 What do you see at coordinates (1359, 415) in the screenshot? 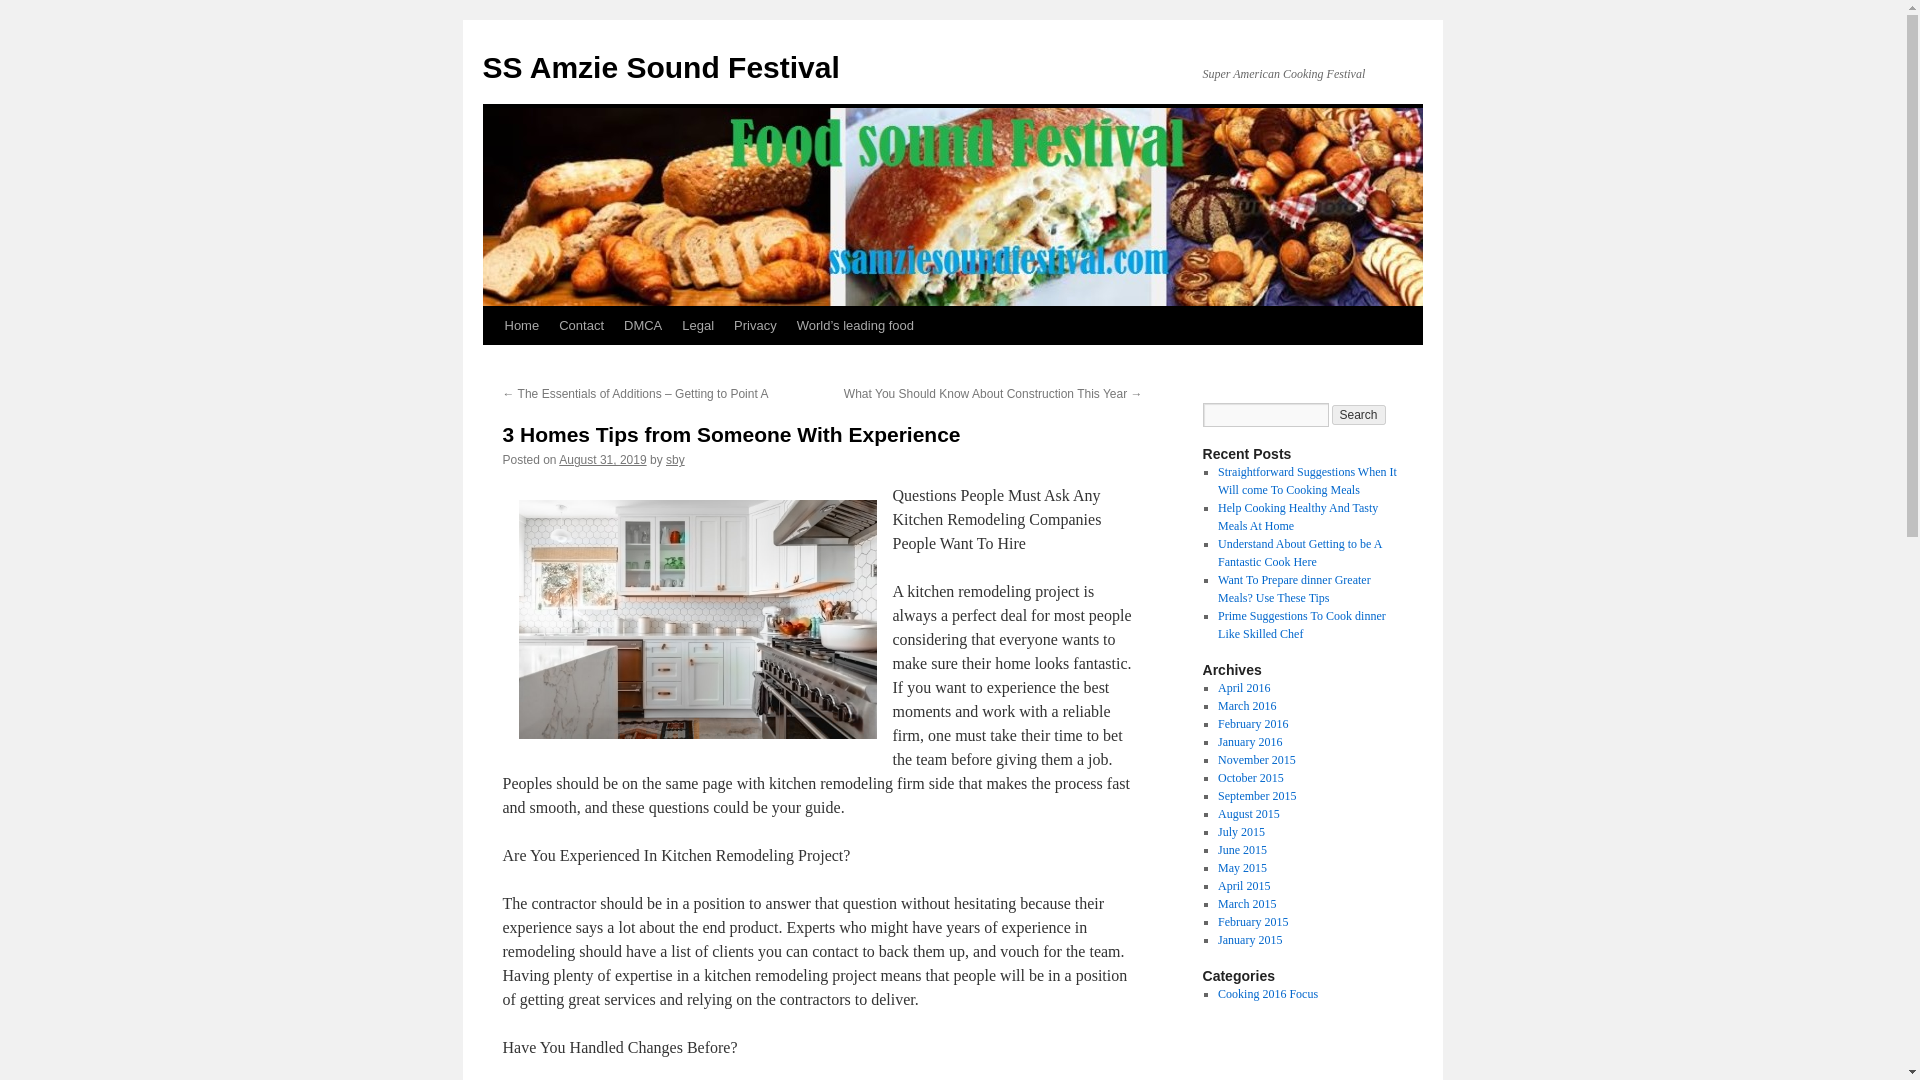
I see `Search` at bounding box center [1359, 415].